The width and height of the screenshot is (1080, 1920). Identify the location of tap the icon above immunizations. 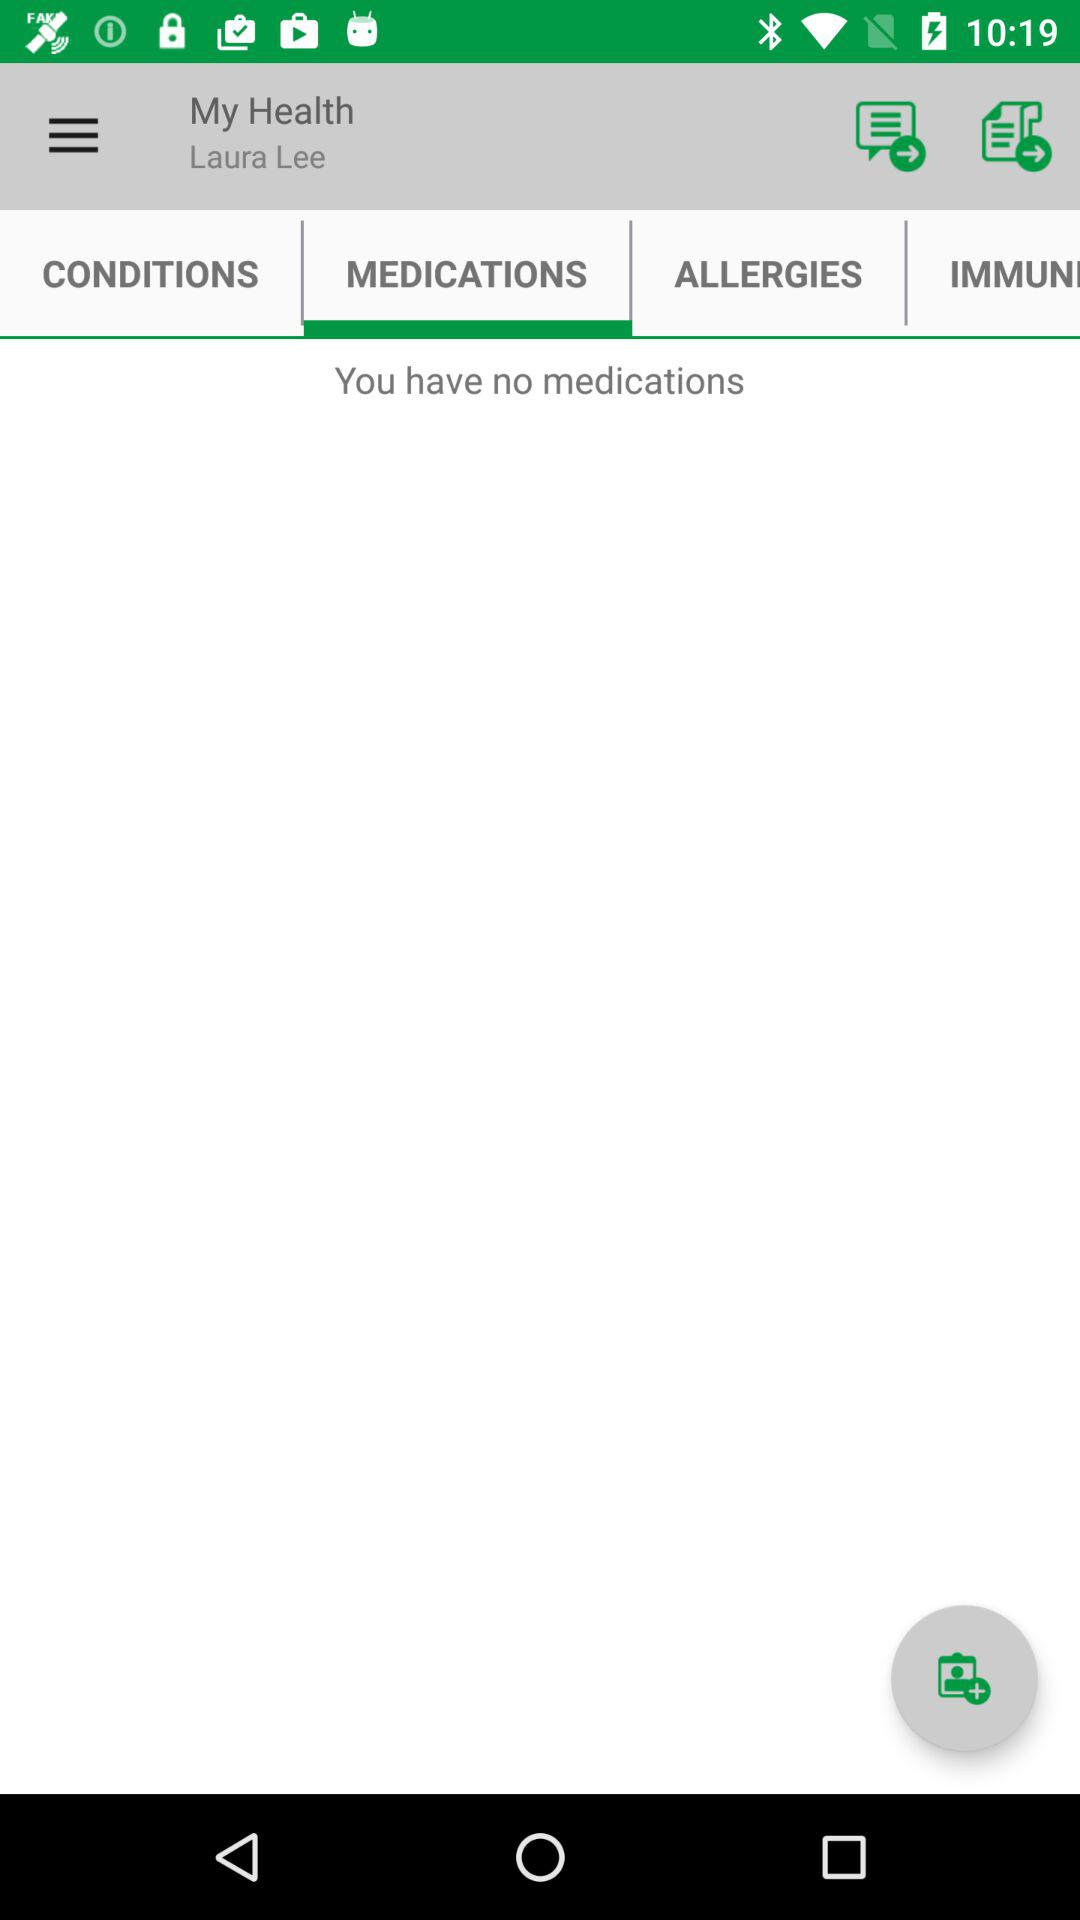
(1016, 136).